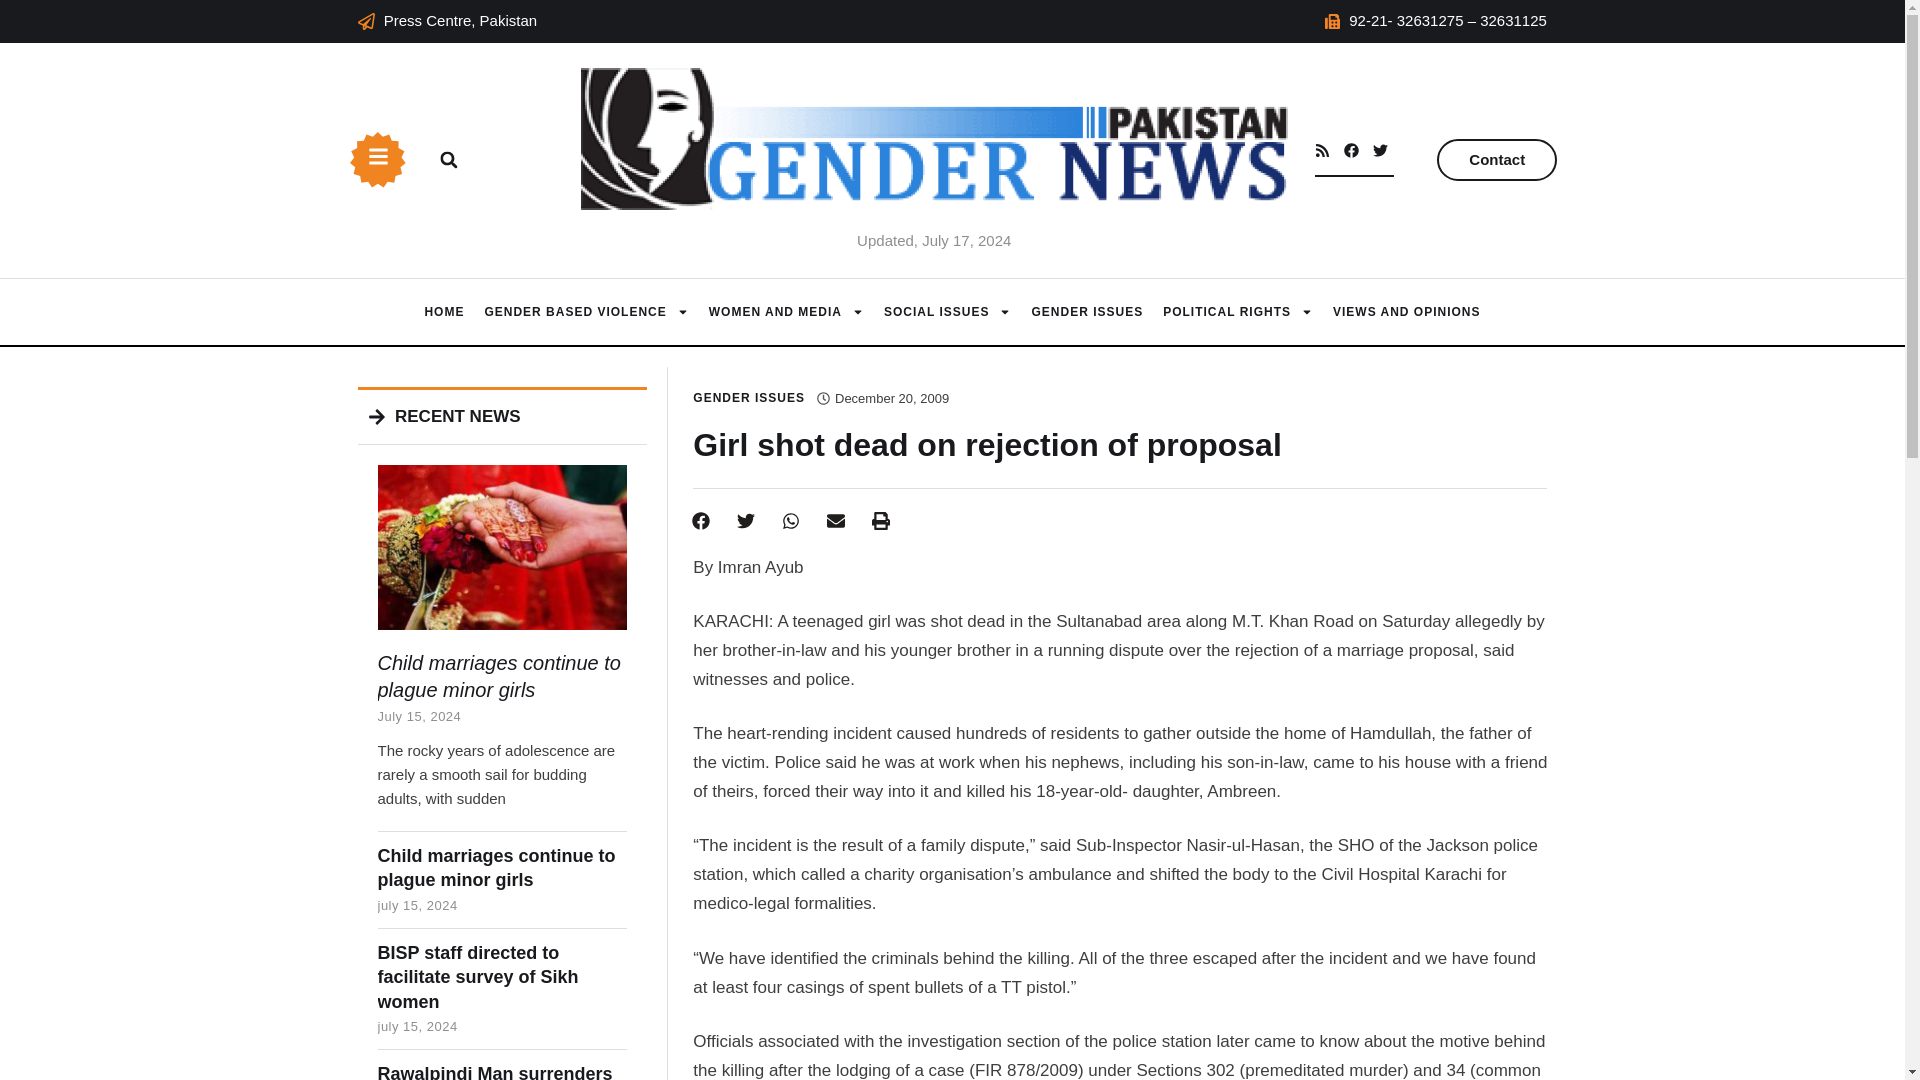 This screenshot has width=1920, height=1080. What do you see at coordinates (586, 312) in the screenshot?
I see `GENDER BASED VIOLENCE` at bounding box center [586, 312].